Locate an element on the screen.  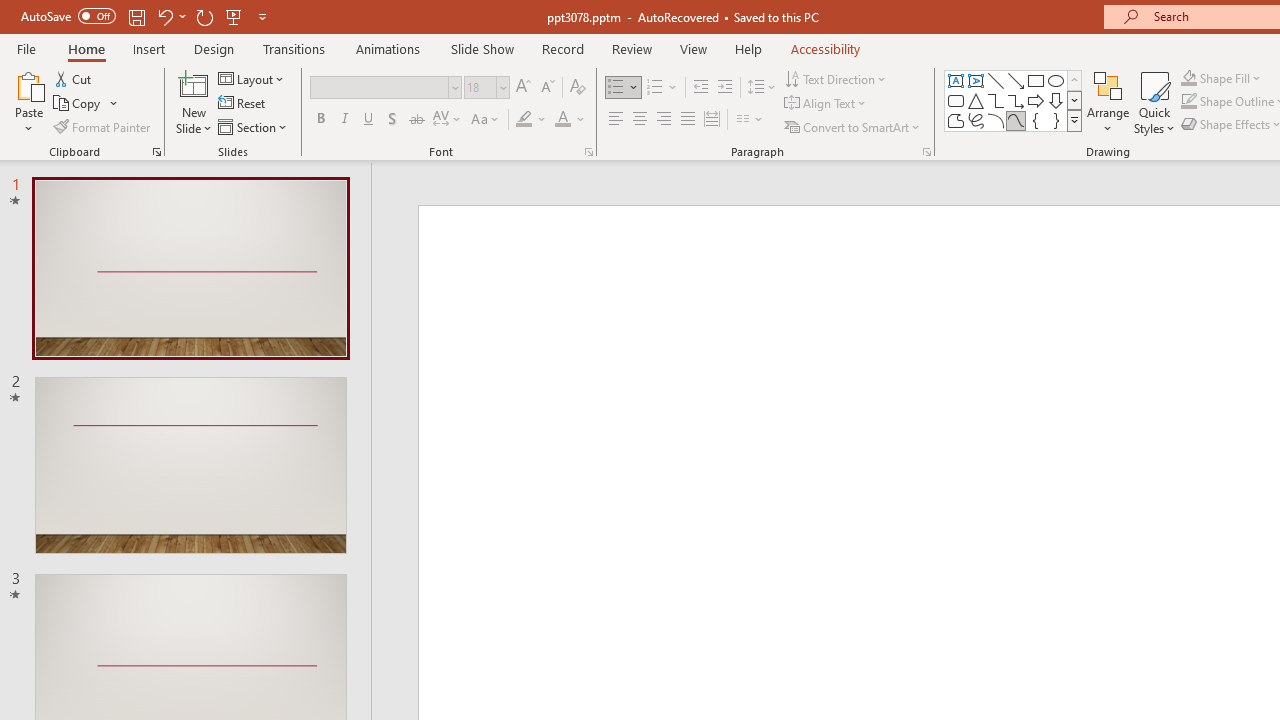
Underline is located at coordinates (369, 120).